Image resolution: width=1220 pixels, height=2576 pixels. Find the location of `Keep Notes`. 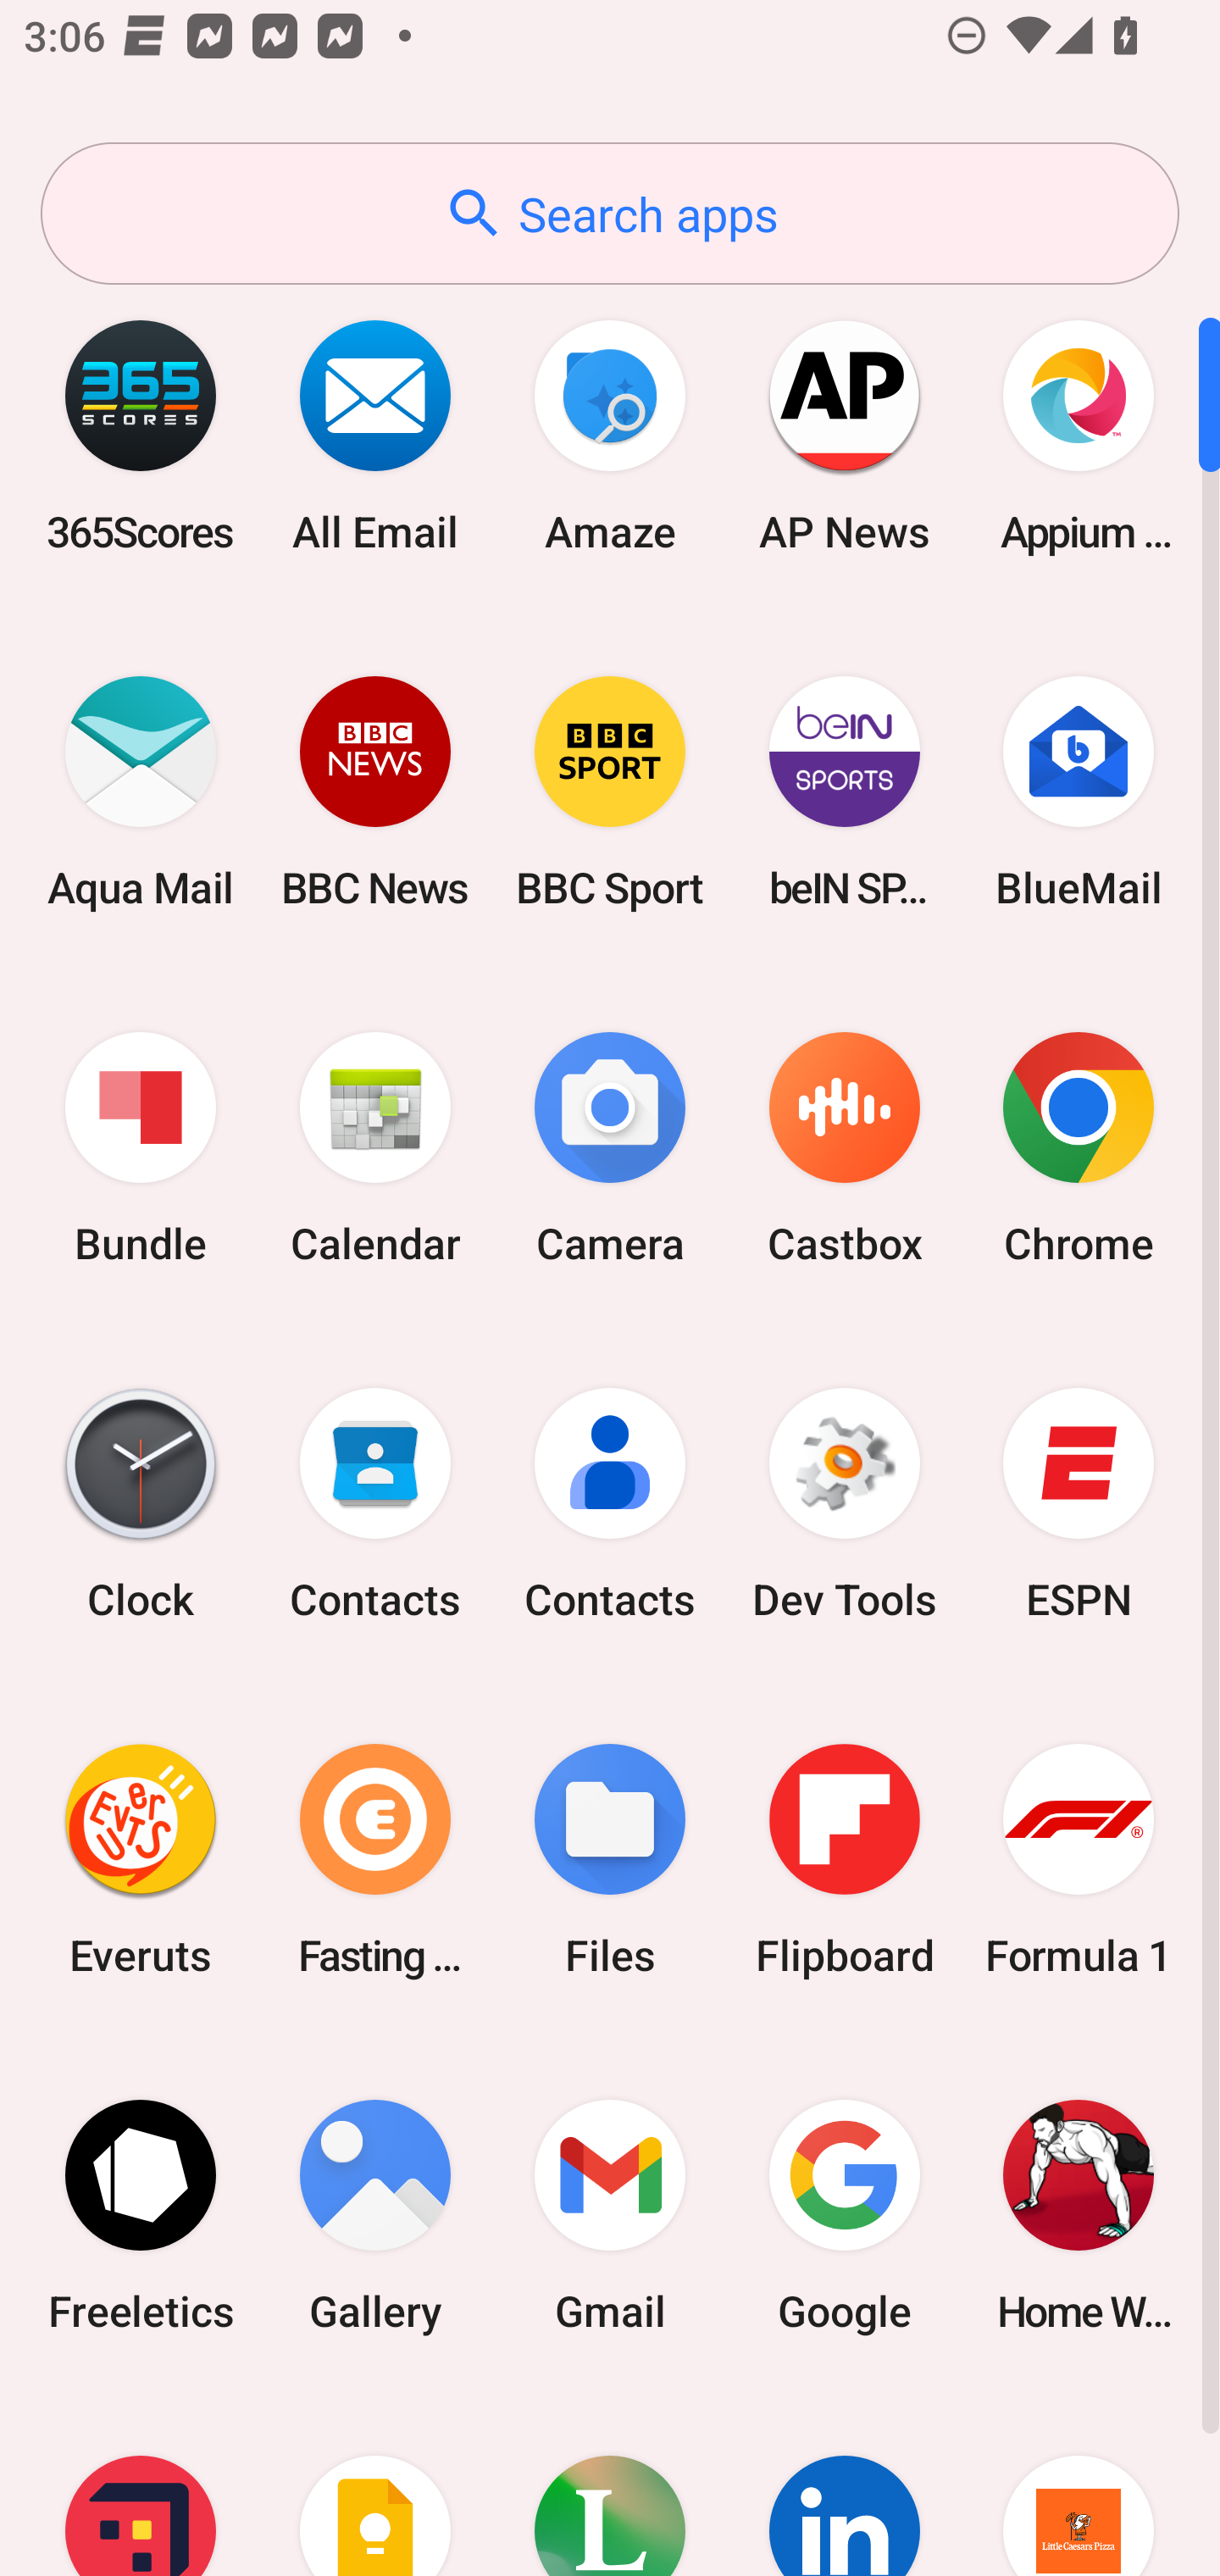

Keep Notes is located at coordinates (375, 2484).